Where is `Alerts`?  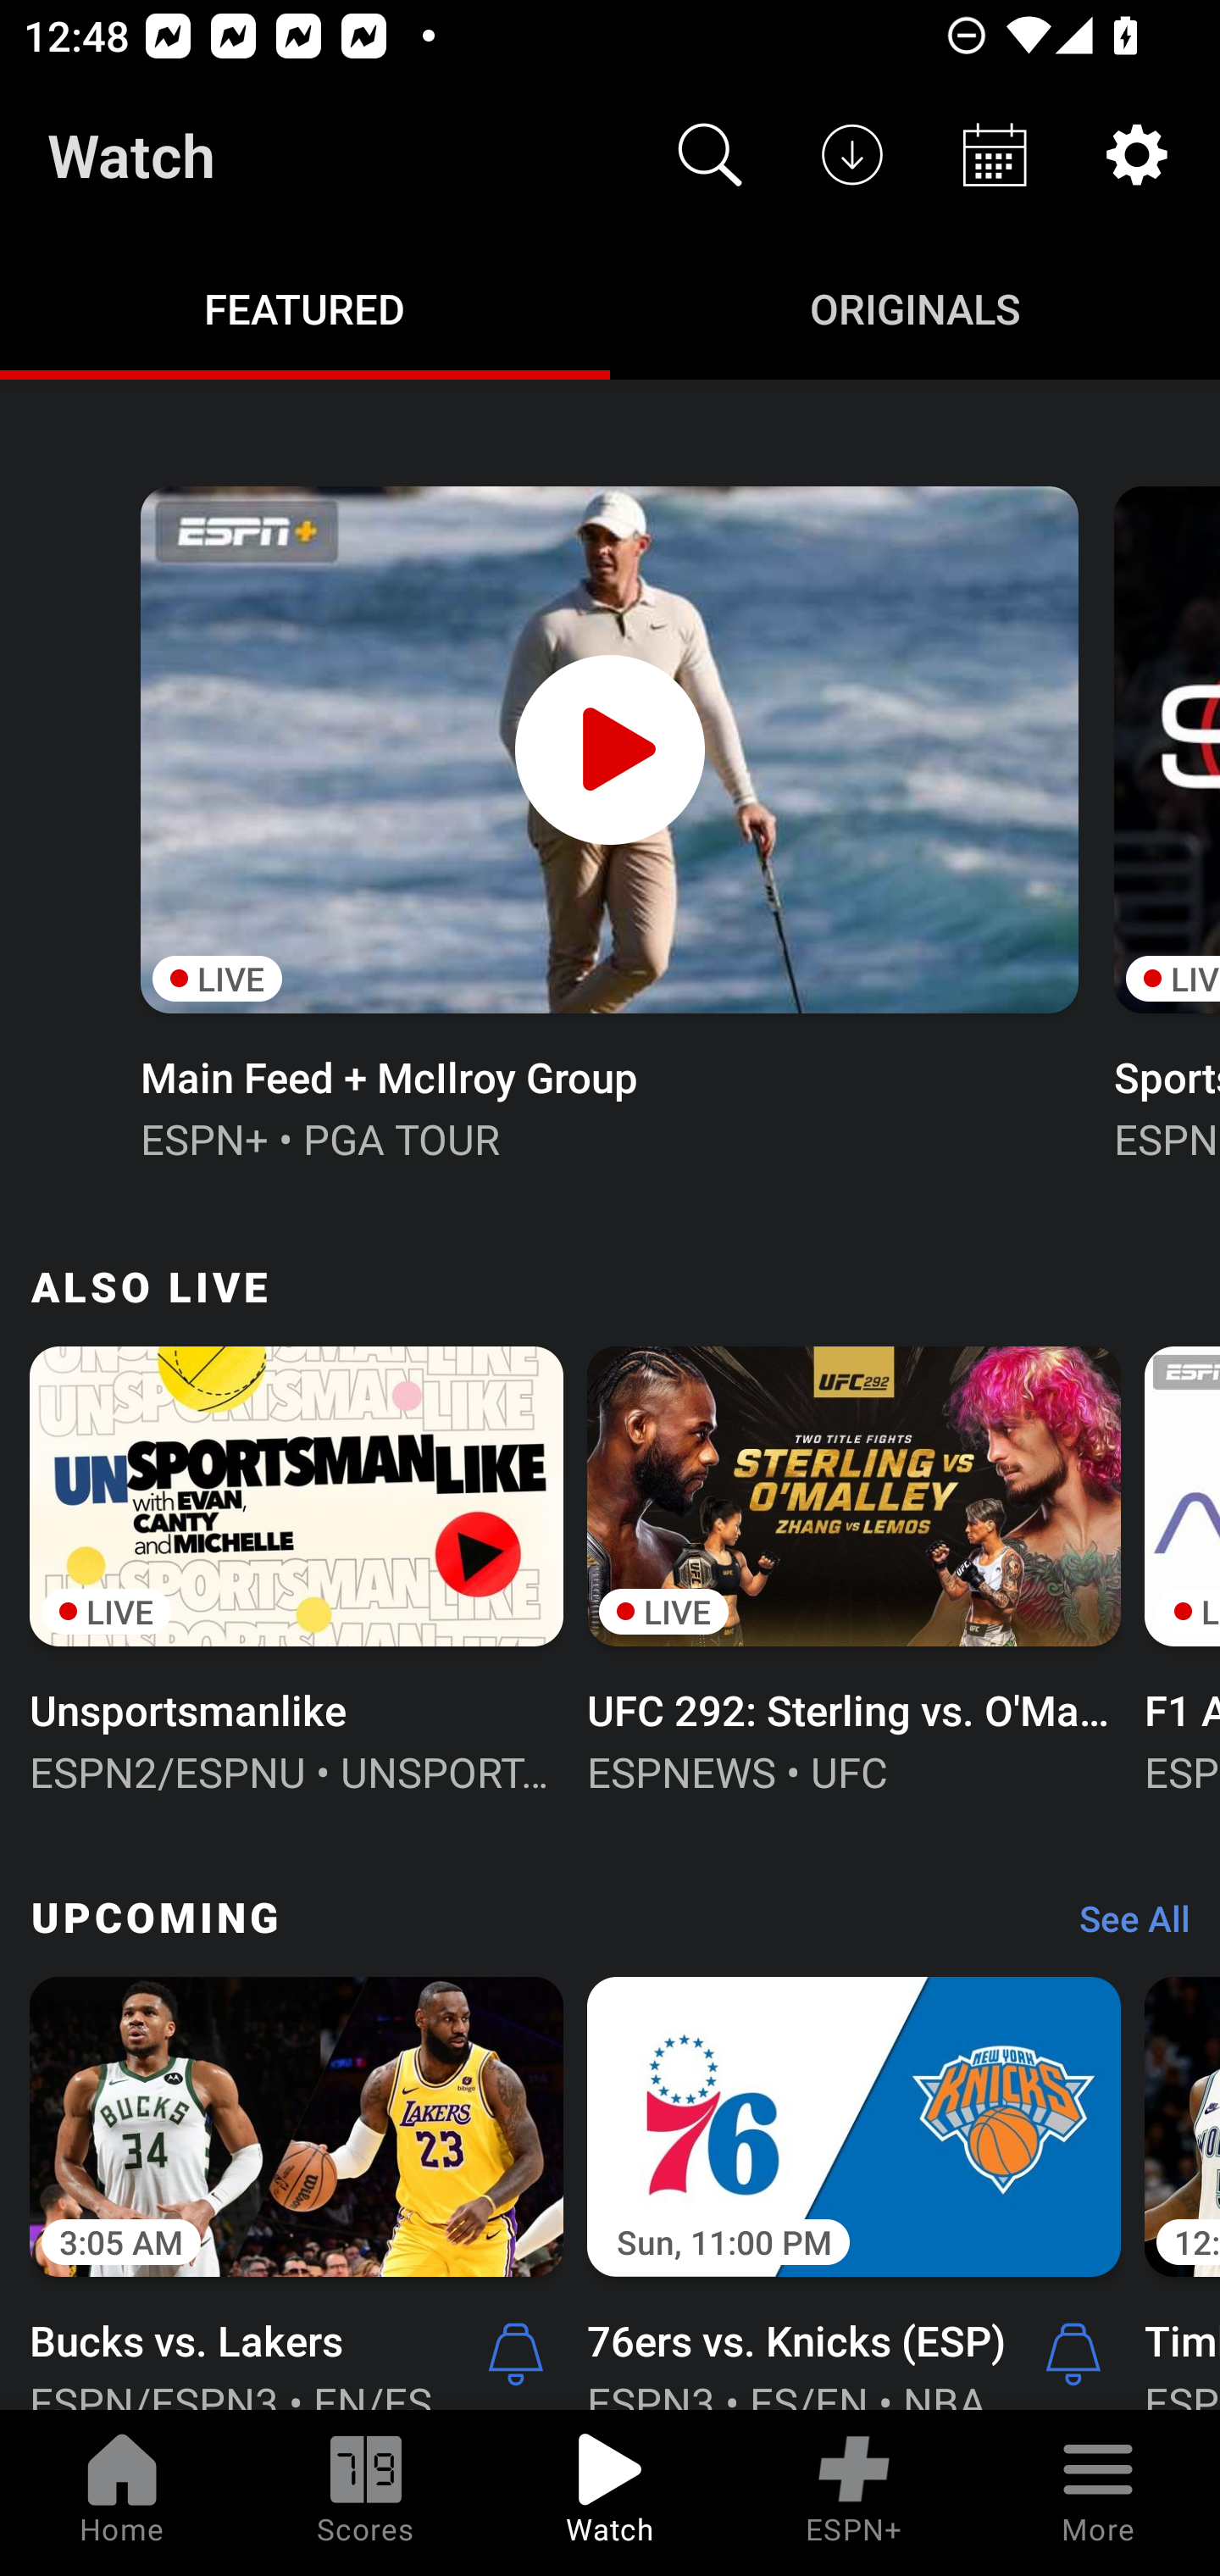 Alerts is located at coordinates (1073, 2352).